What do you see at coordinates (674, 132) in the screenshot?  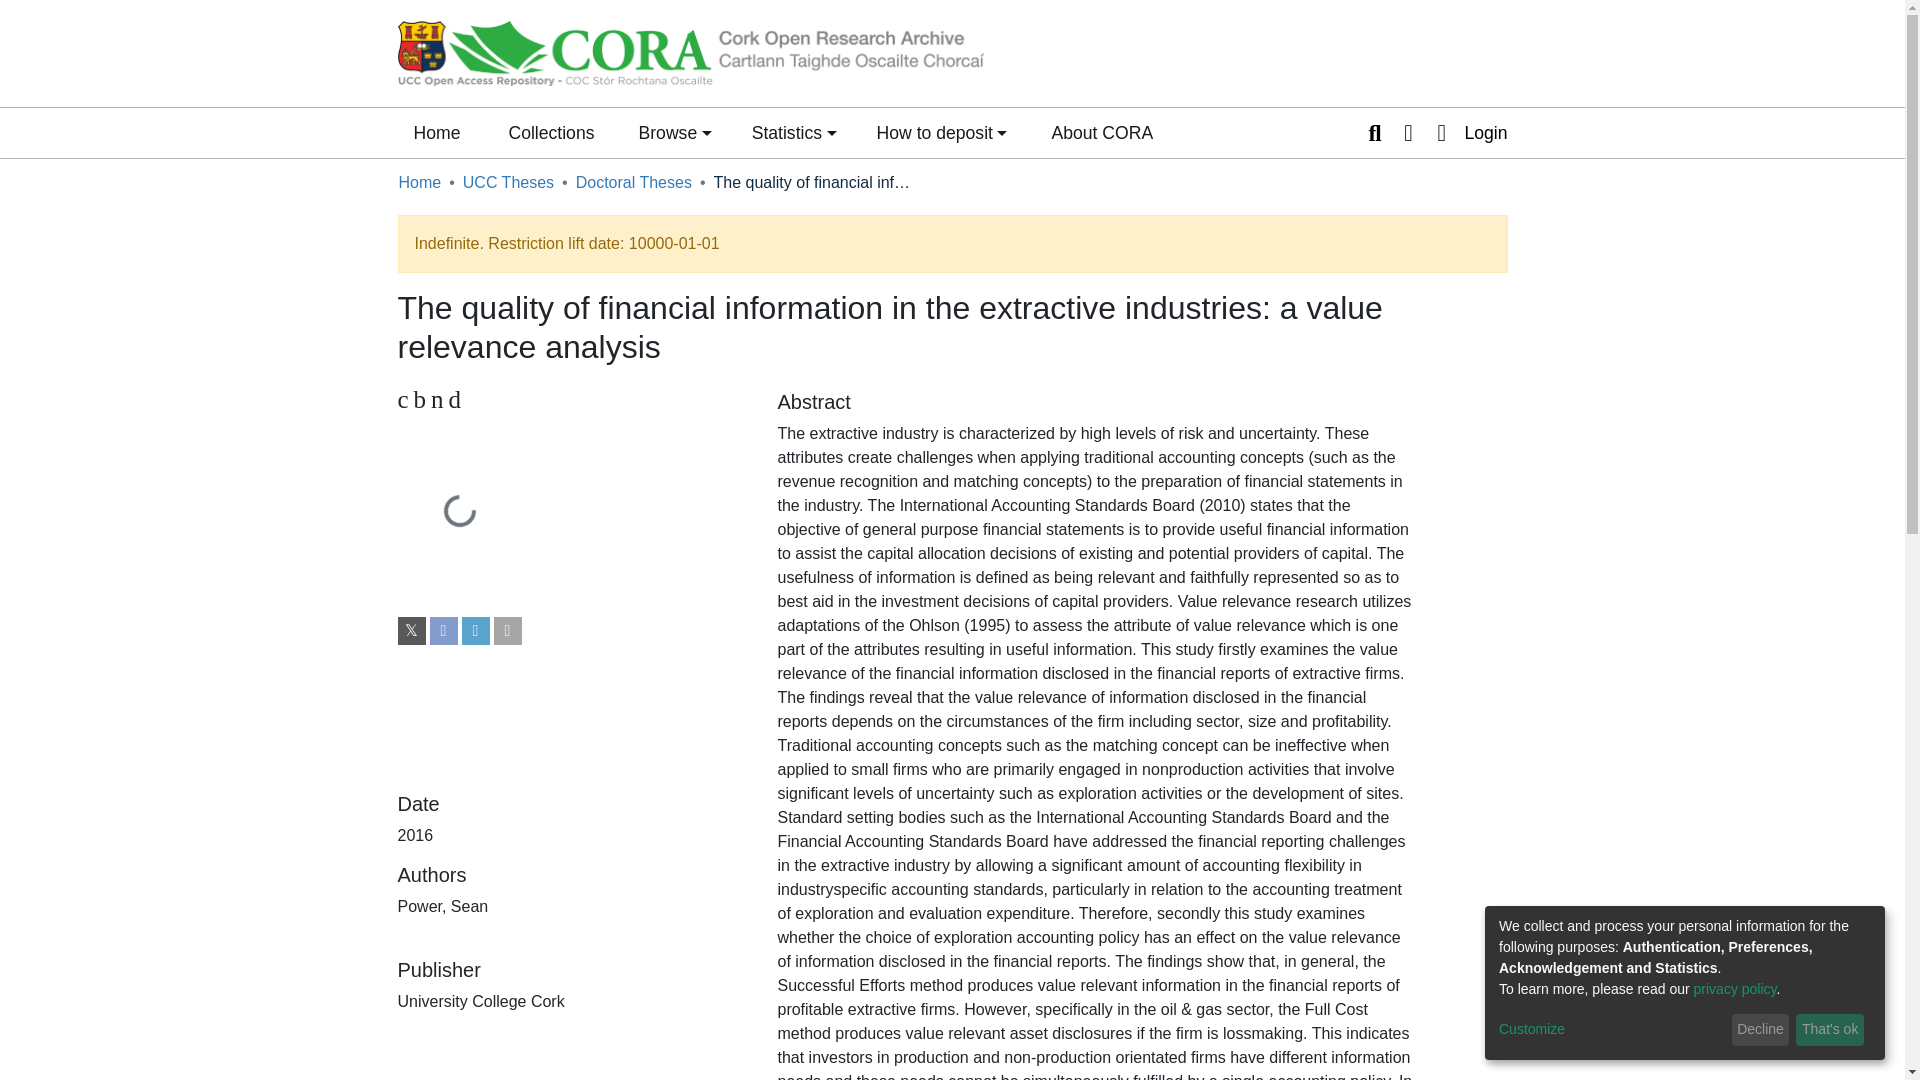 I see `Browse` at bounding box center [674, 132].